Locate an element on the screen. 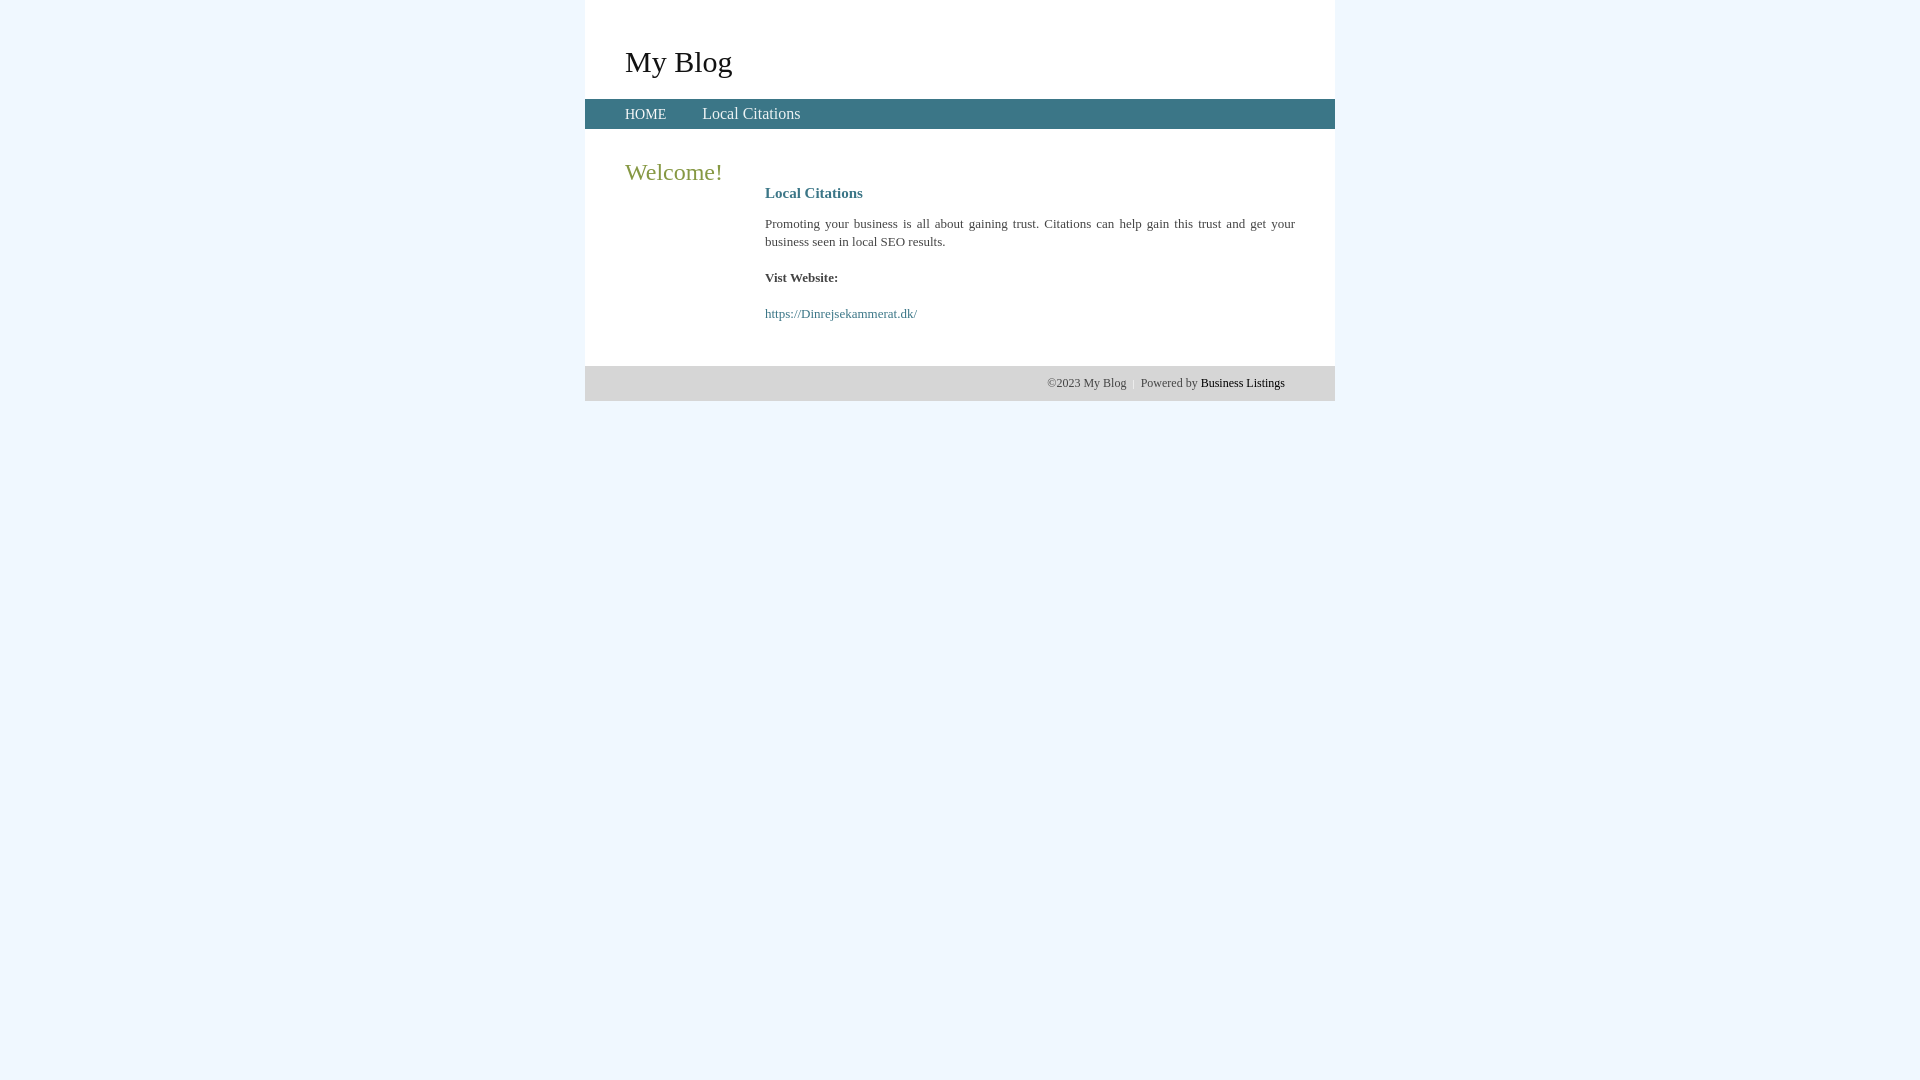 The image size is (1920, 1080). HOME is located at coordinates (646, 114).